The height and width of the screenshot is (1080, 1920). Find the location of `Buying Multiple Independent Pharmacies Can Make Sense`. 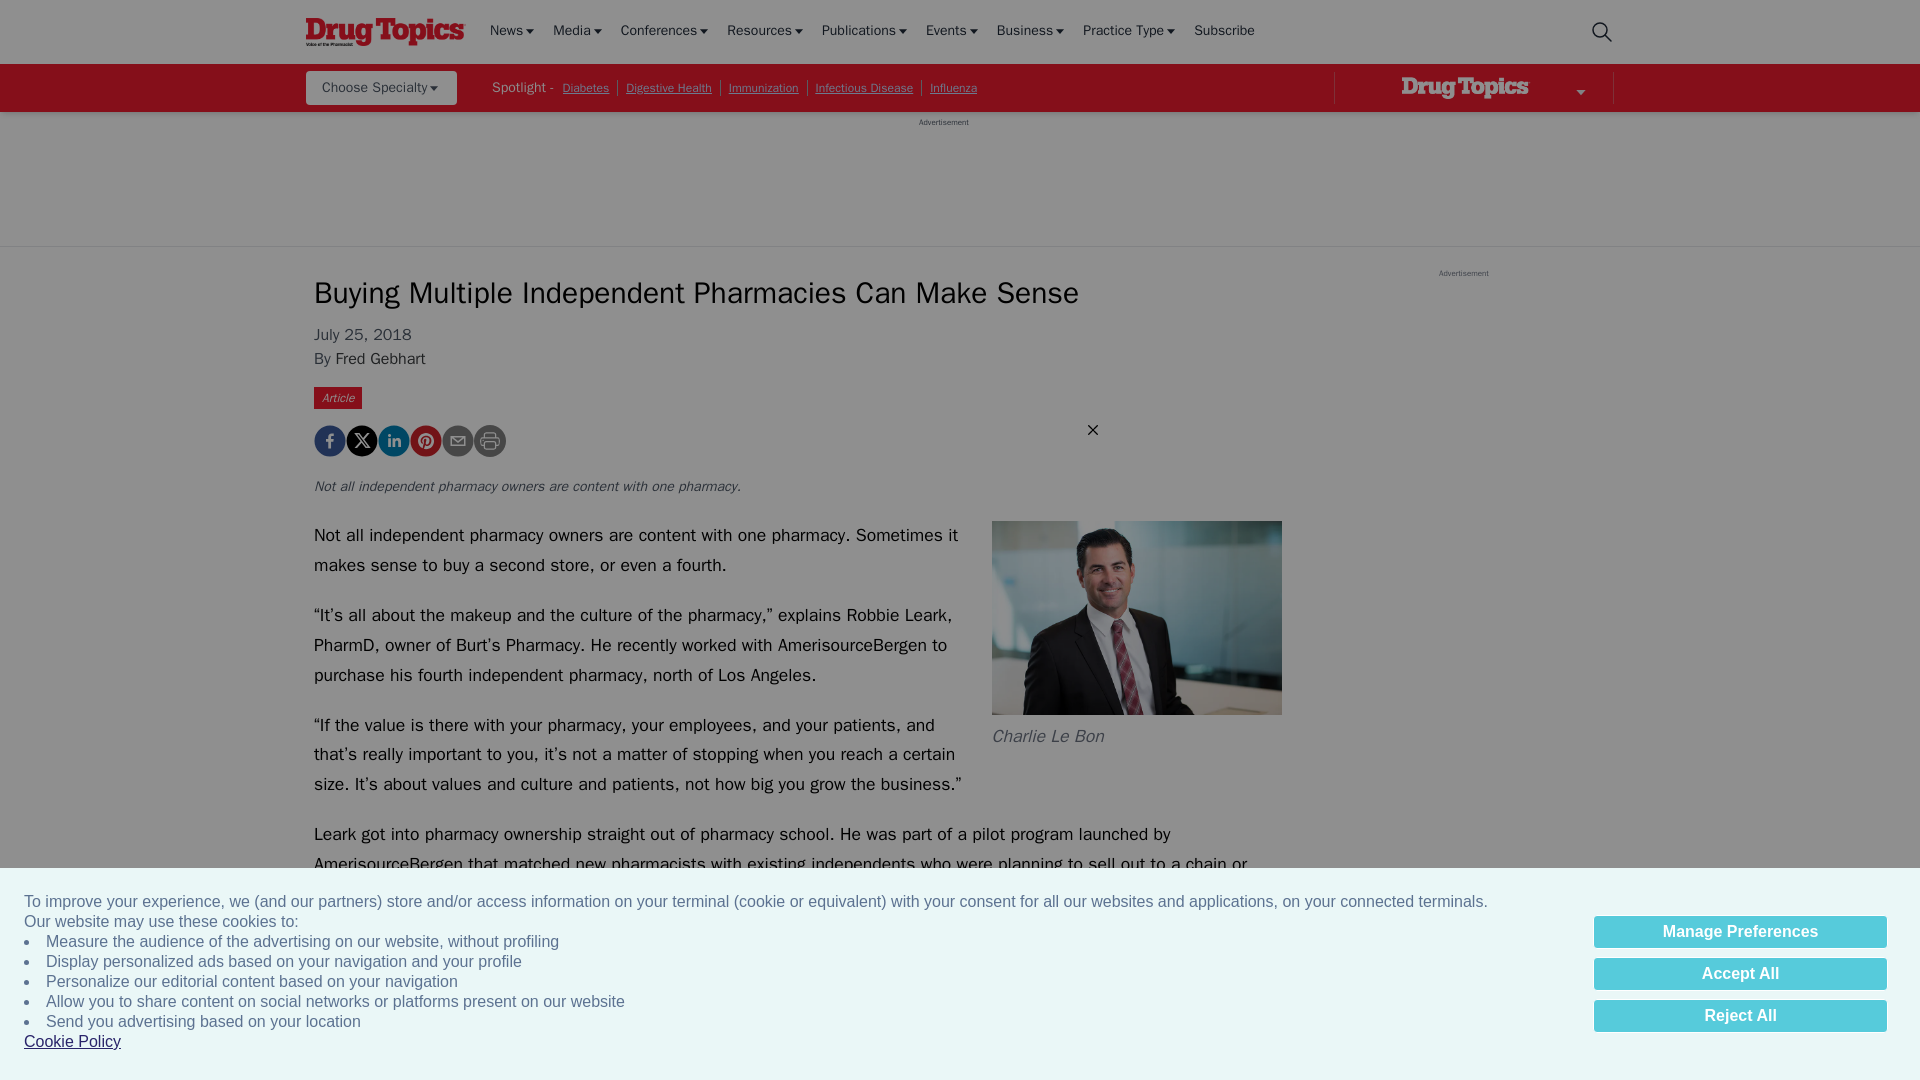

Buying Multiple Independent Pharmacies Can Make Sense is located at coordinates (330, 440).